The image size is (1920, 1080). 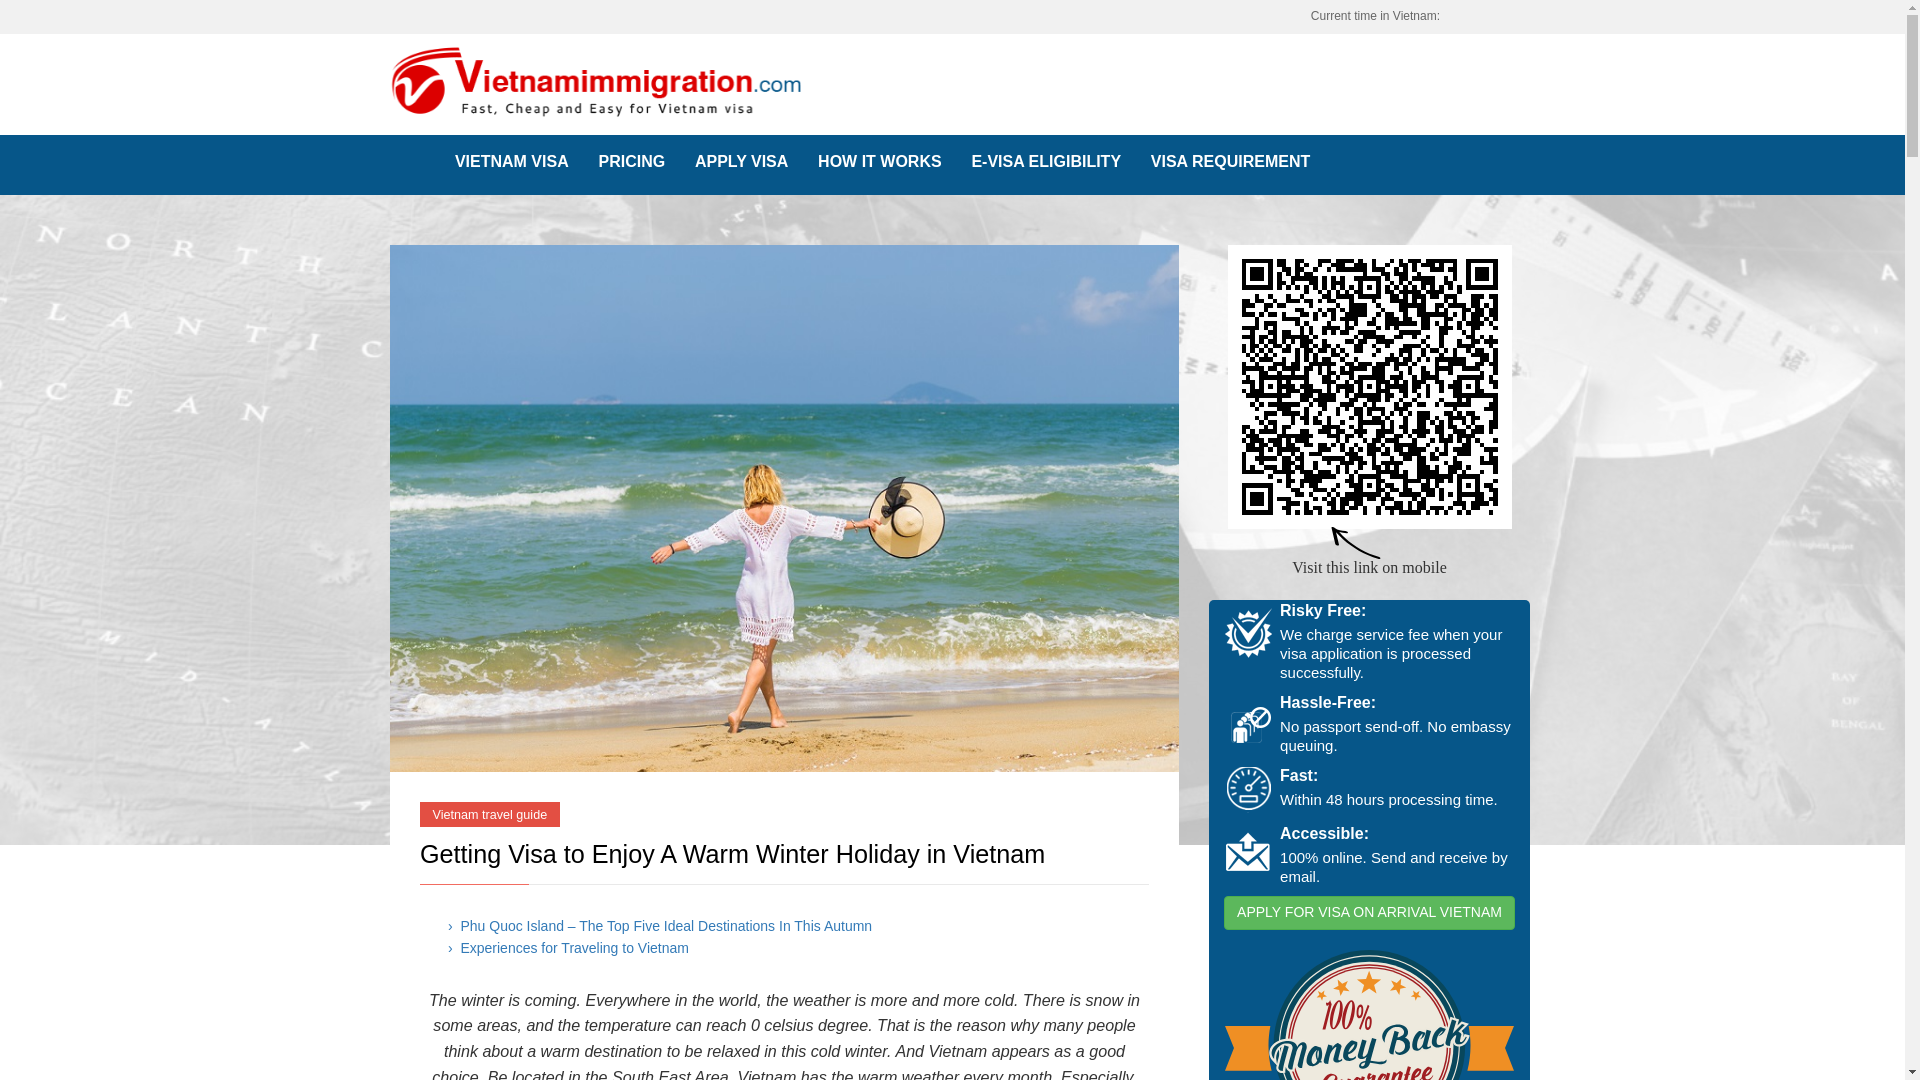 What do you see at coordinates (511, 162) in the screenshot?
I see `VIETNAM VISA` at bounding box center [511, 162].